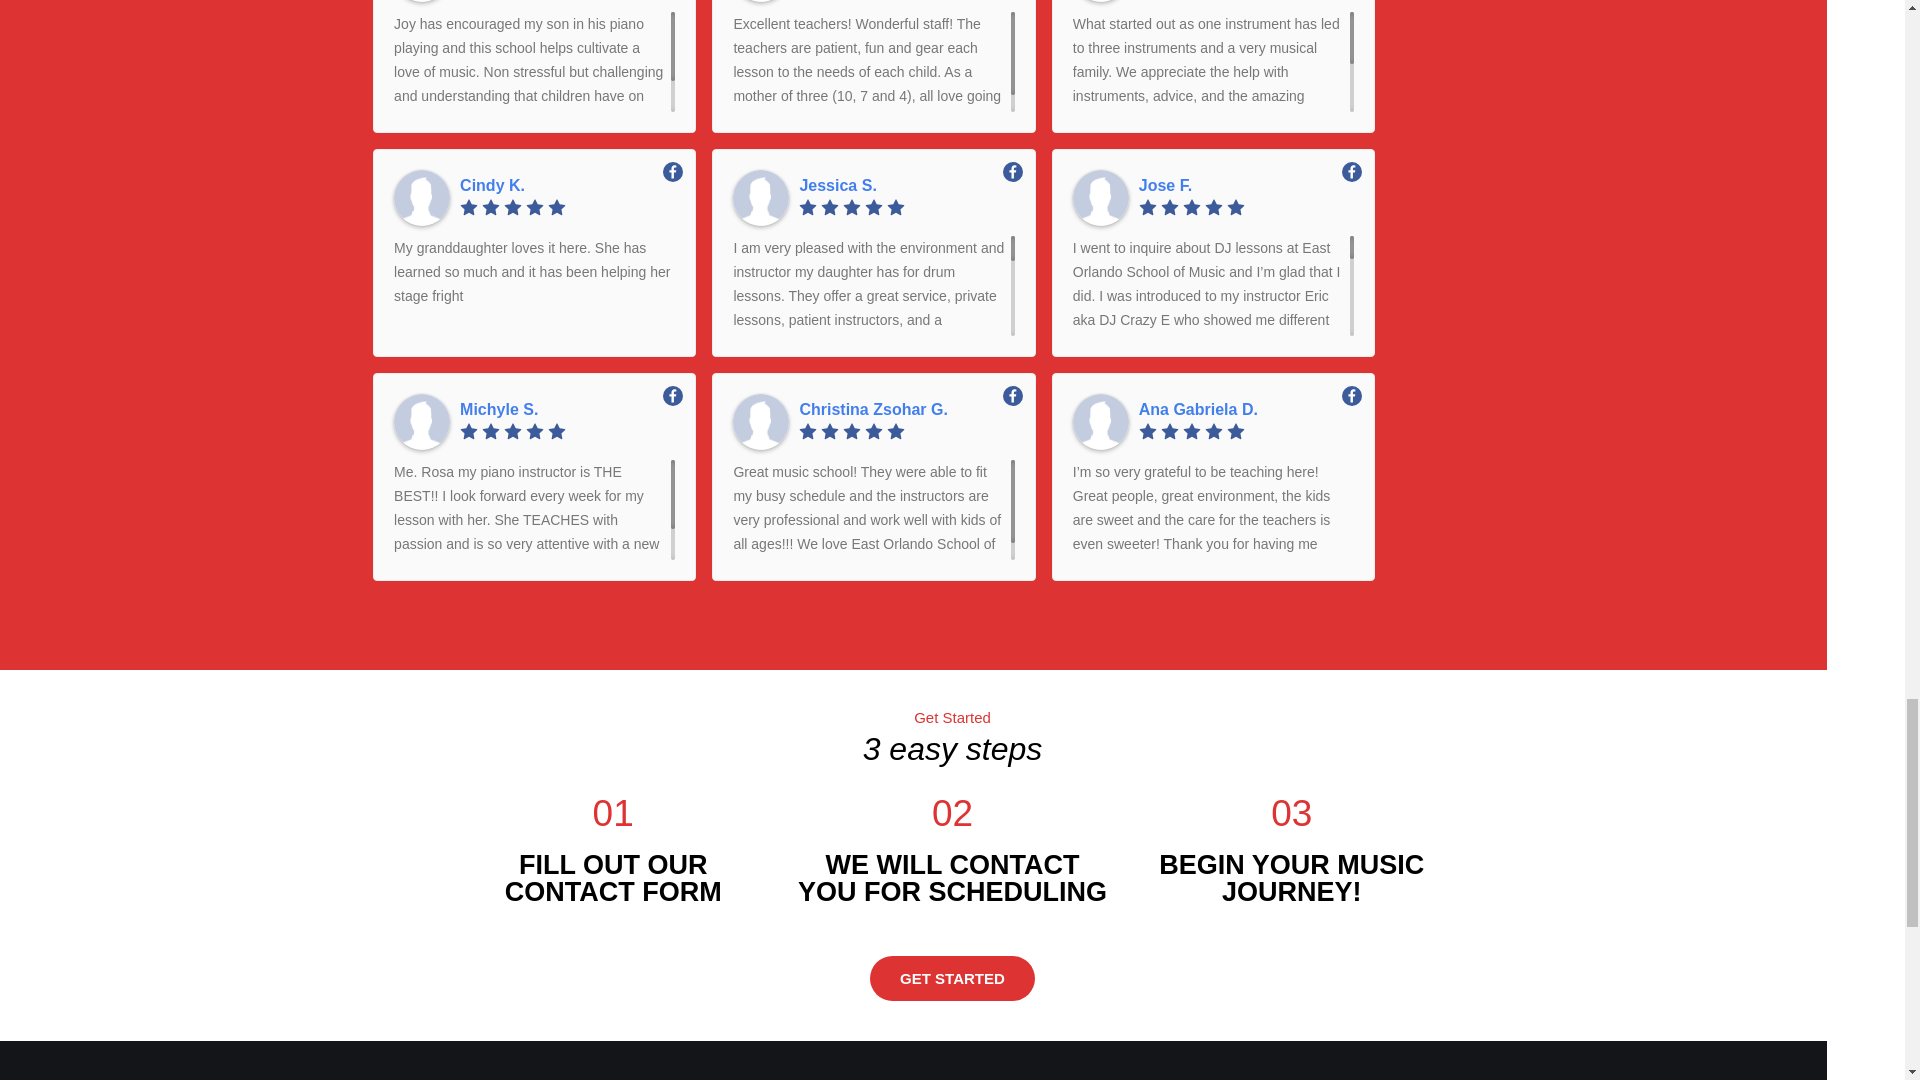 The width and height of the screenshot is (1920, 1080). What do you see at coordinates (1246, 186) in the screenshot?
I see `Jose F.` at bounding box center [1246, 186].